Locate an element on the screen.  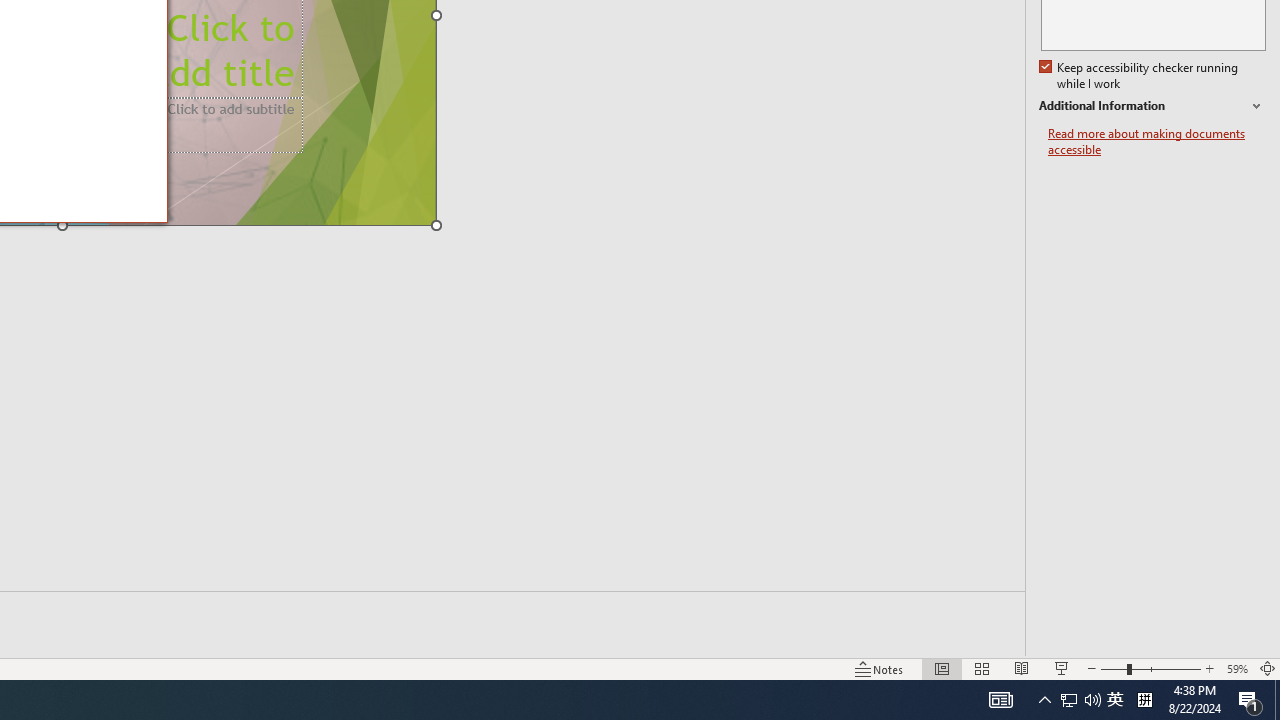
Additional Information is located at coordinates (1152, 106).